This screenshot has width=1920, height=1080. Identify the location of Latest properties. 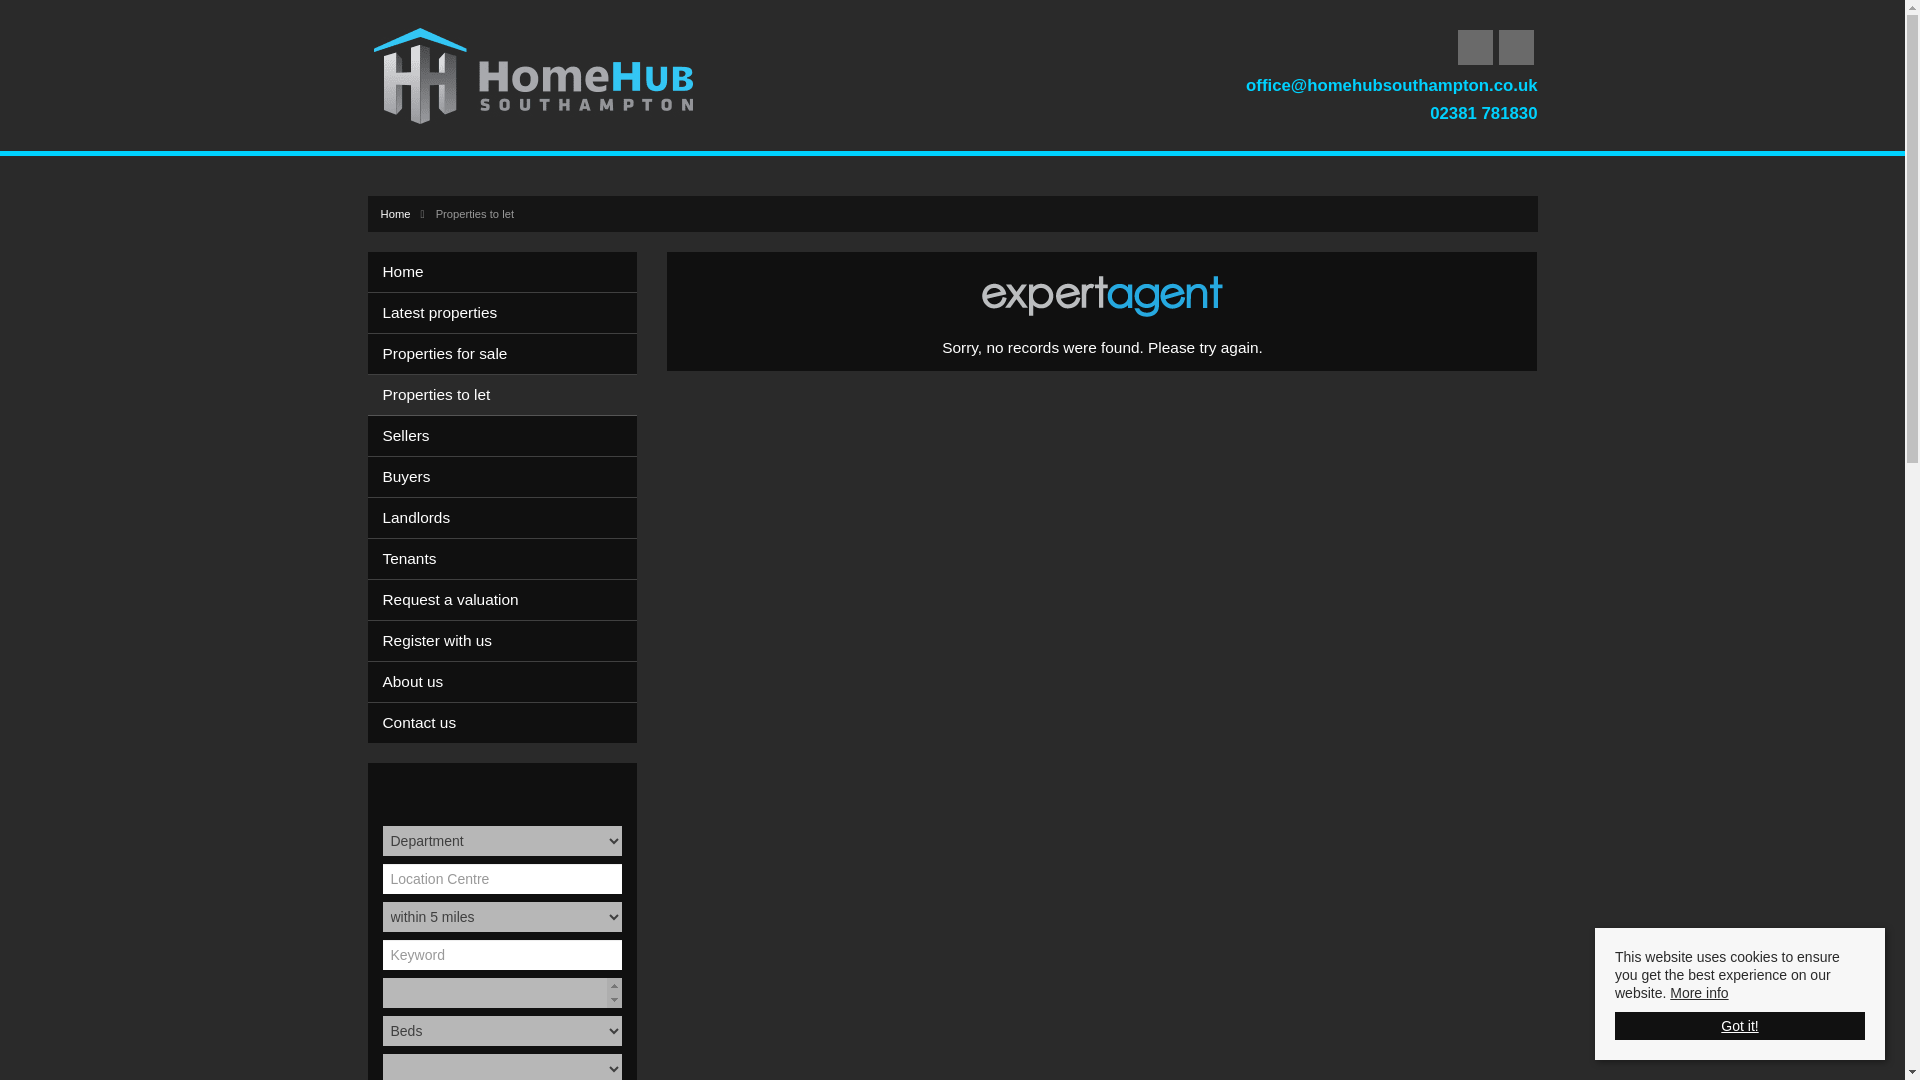
(510, 312).